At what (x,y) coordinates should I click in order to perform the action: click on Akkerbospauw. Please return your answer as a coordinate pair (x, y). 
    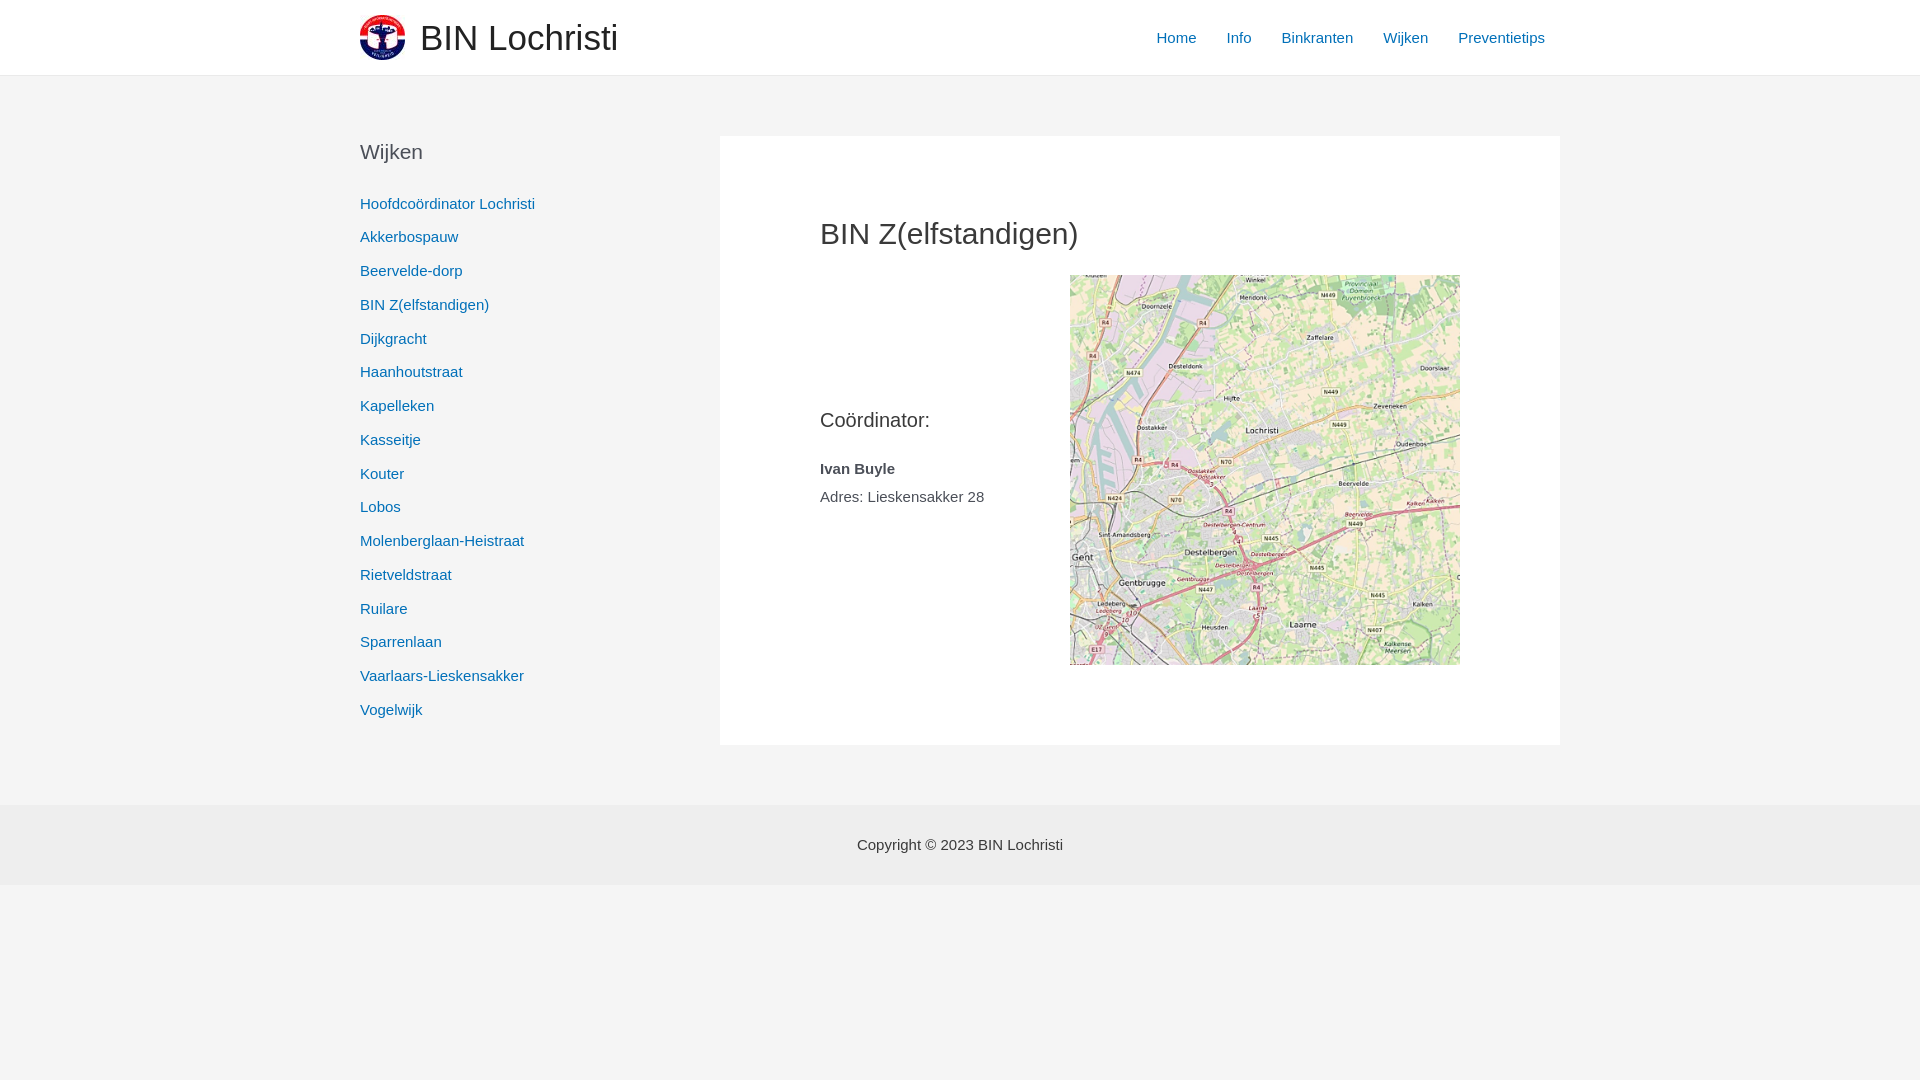
    Looking at the image, I should click on (409, 236).